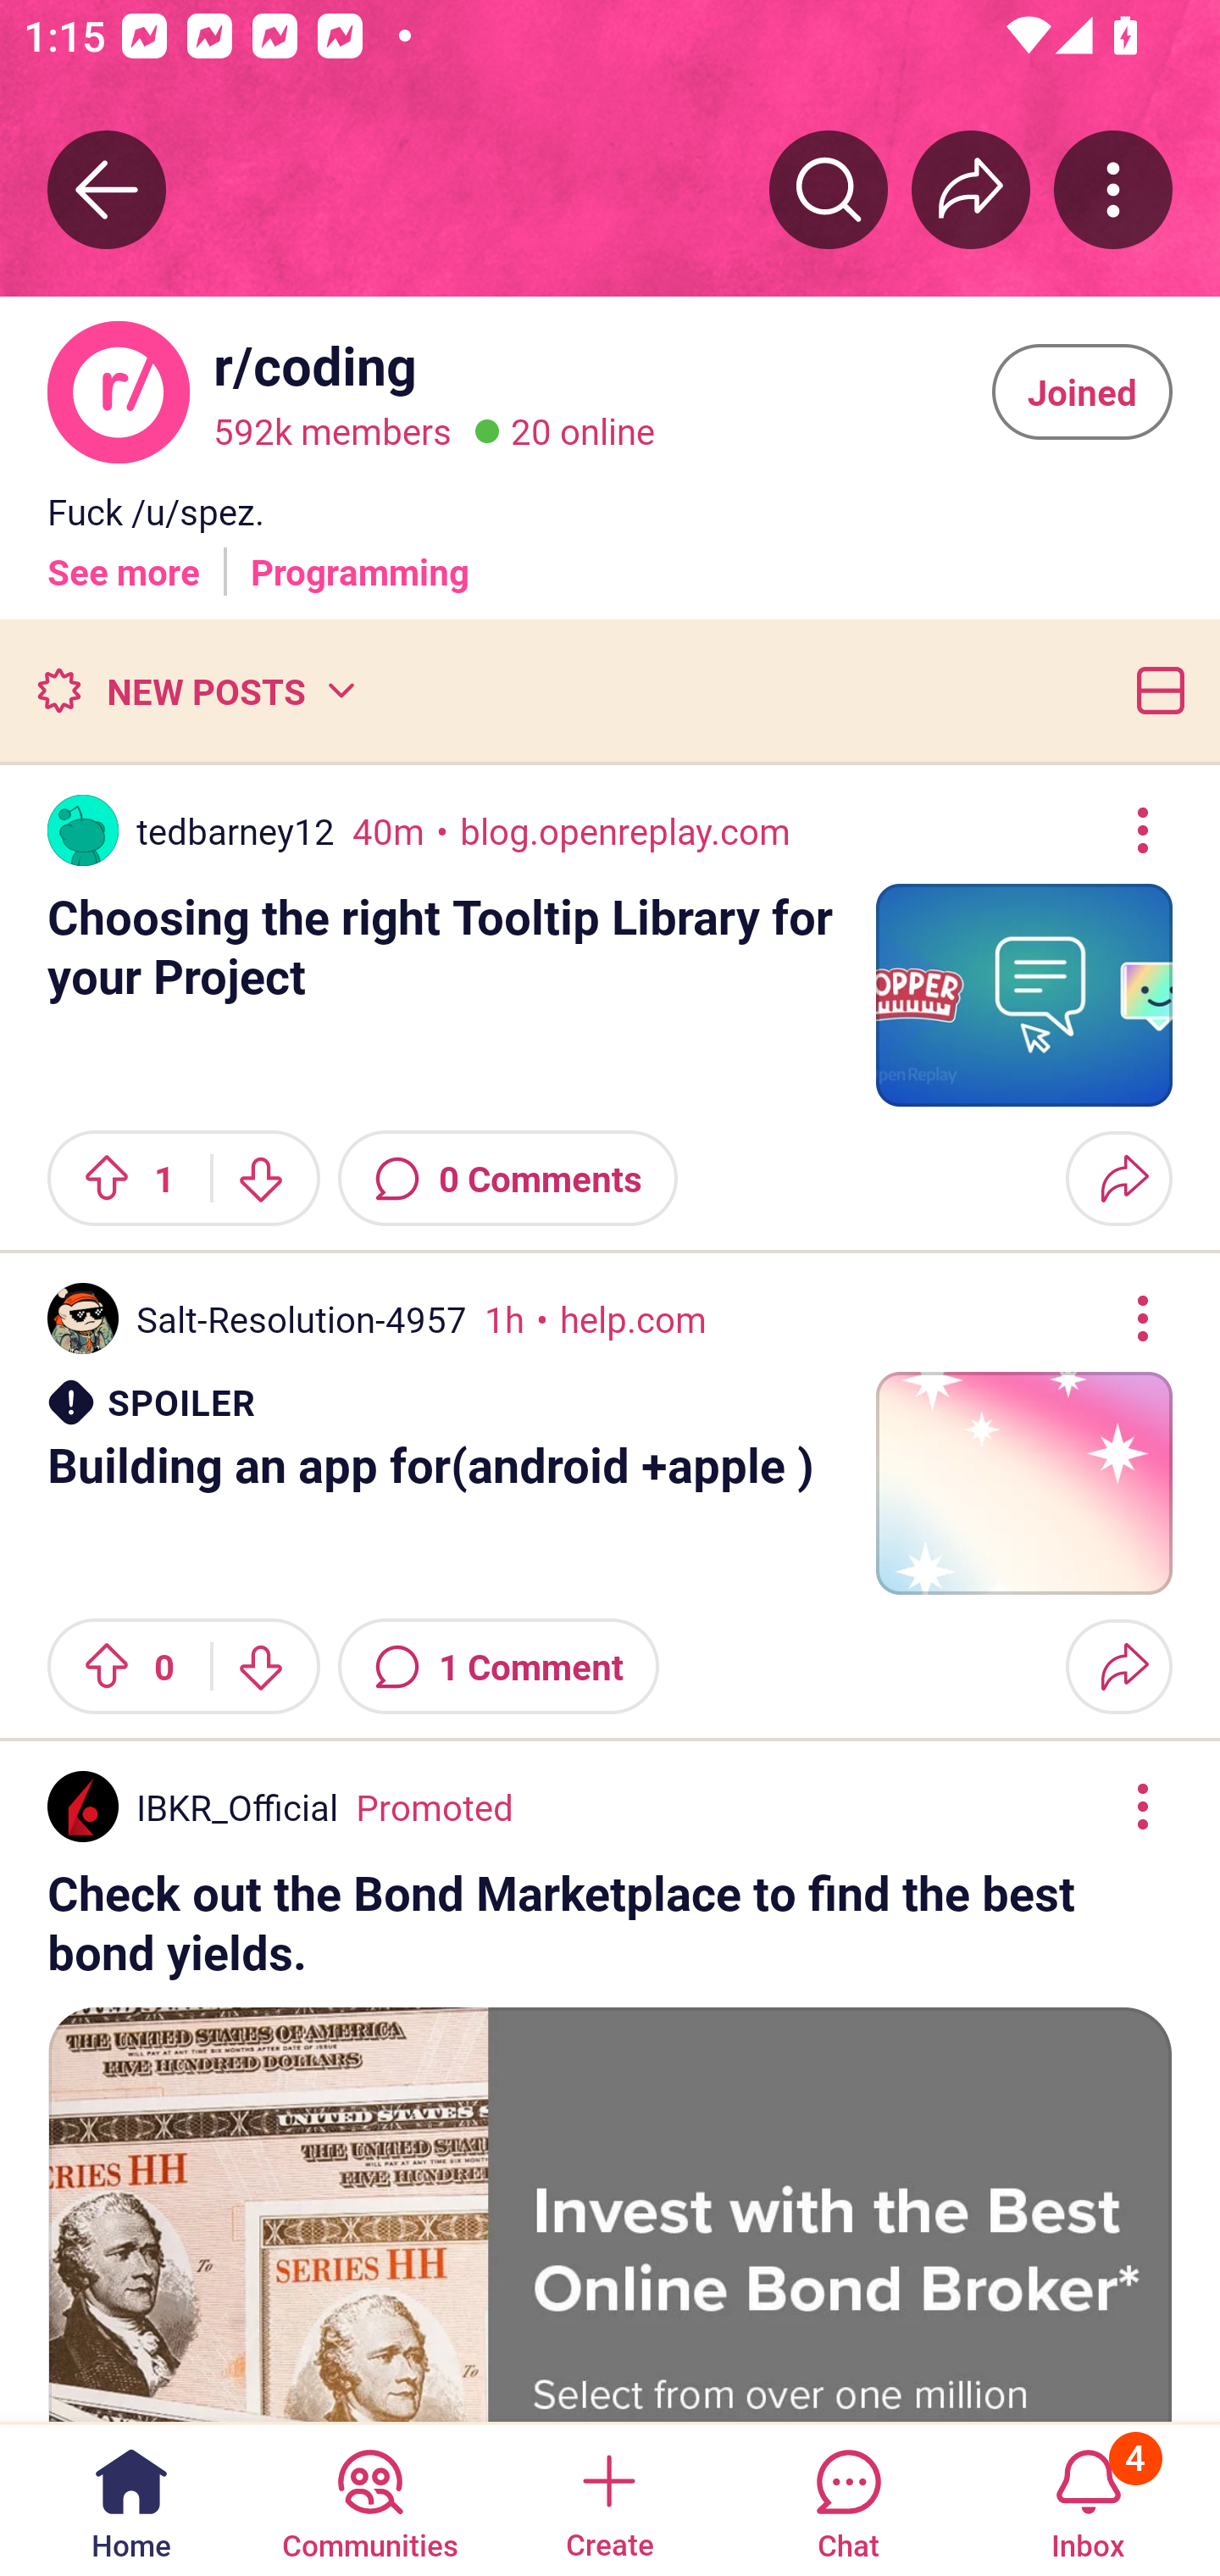 This screenshot has height=2576, width=1220. I want to click on Home, so click(131, 2498).